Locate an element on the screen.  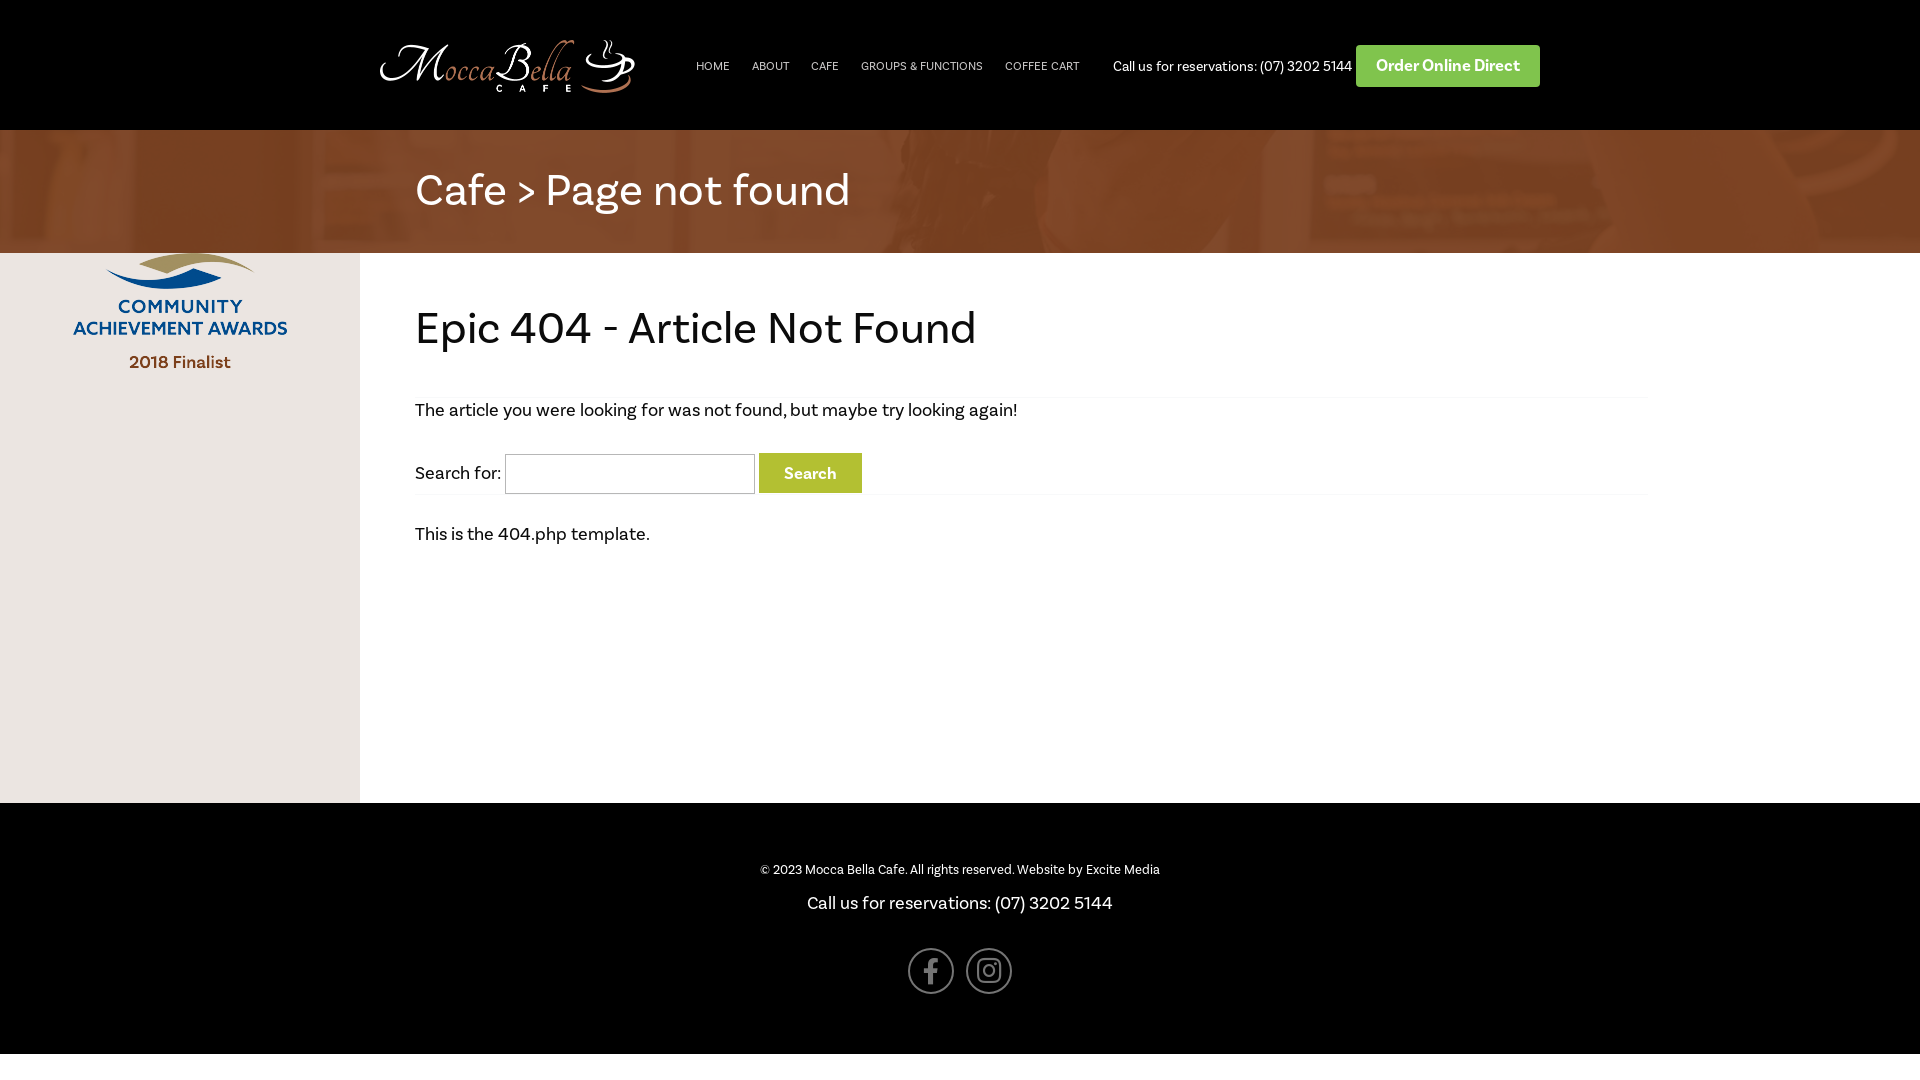
HOME is located at coordinates (713, 66).